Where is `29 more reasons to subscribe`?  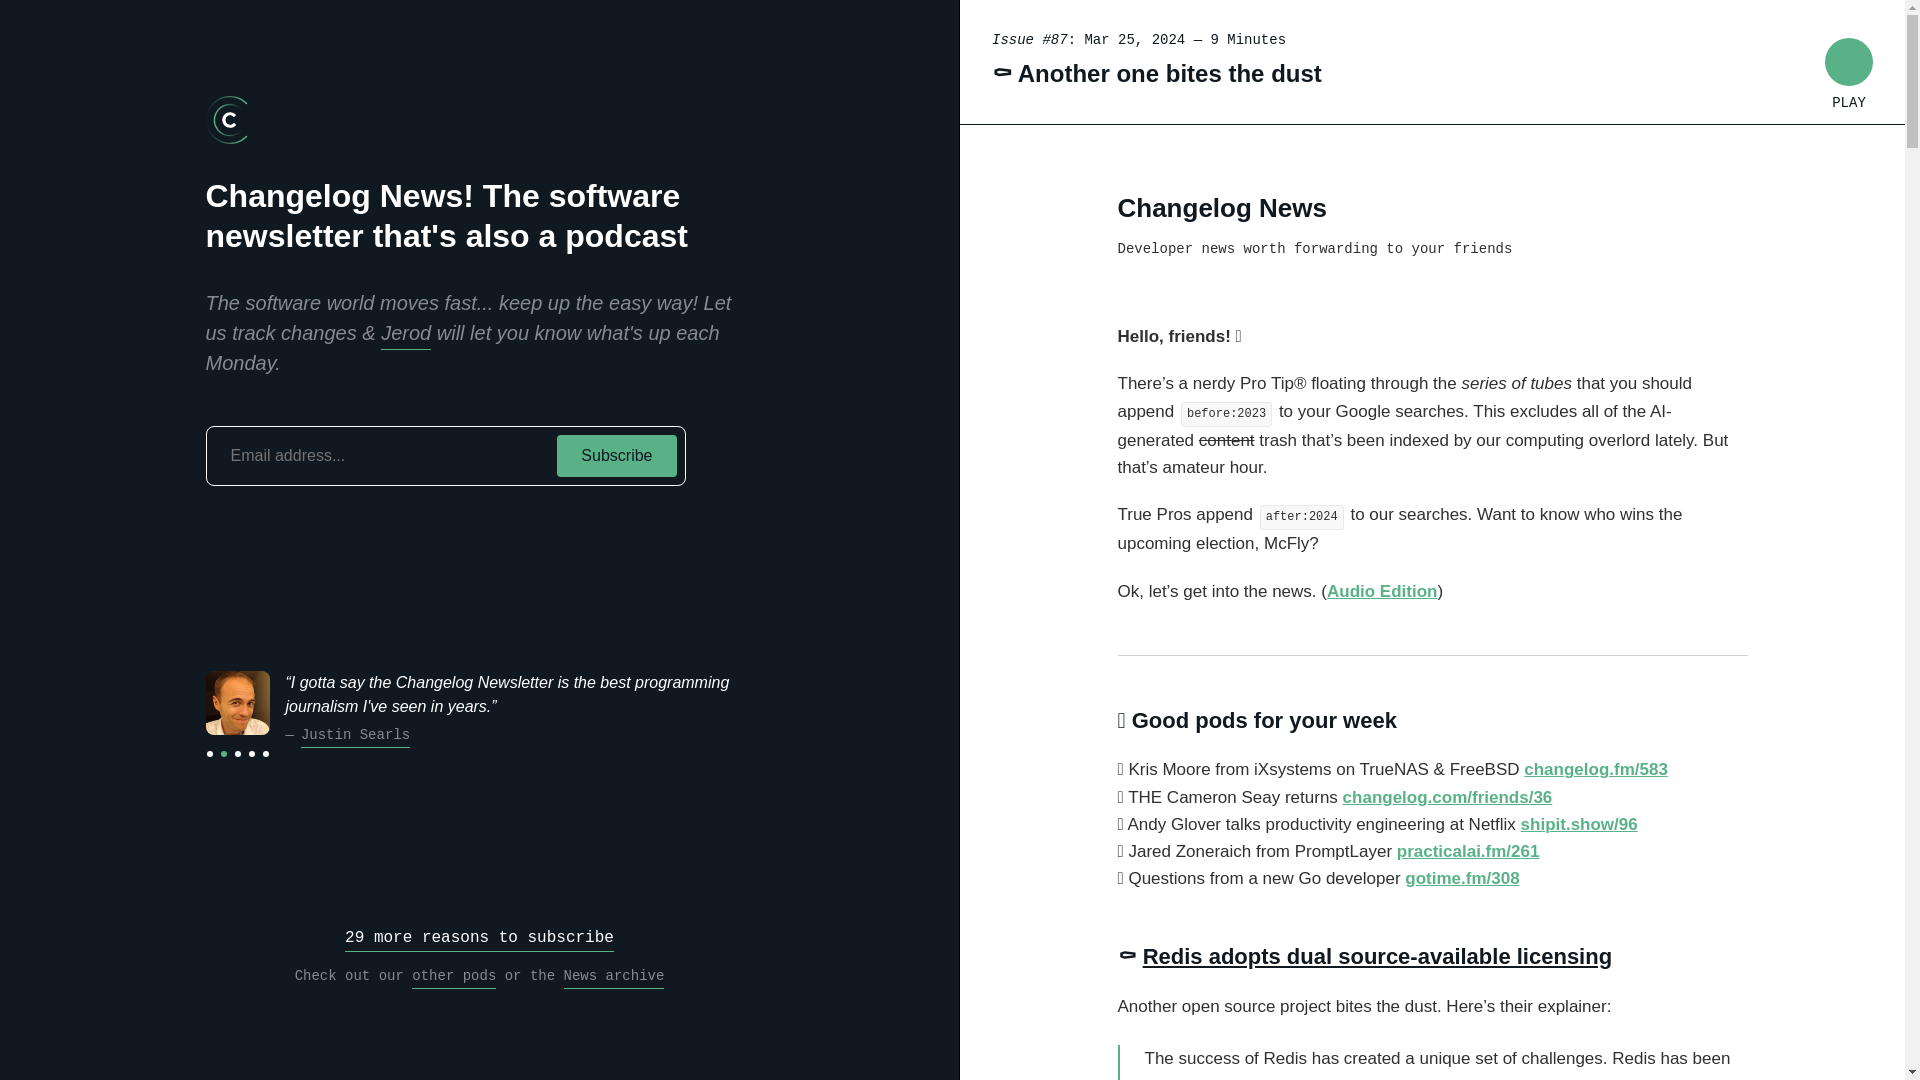
29 more reasons to subscribe is located at coordinates (480, 940).